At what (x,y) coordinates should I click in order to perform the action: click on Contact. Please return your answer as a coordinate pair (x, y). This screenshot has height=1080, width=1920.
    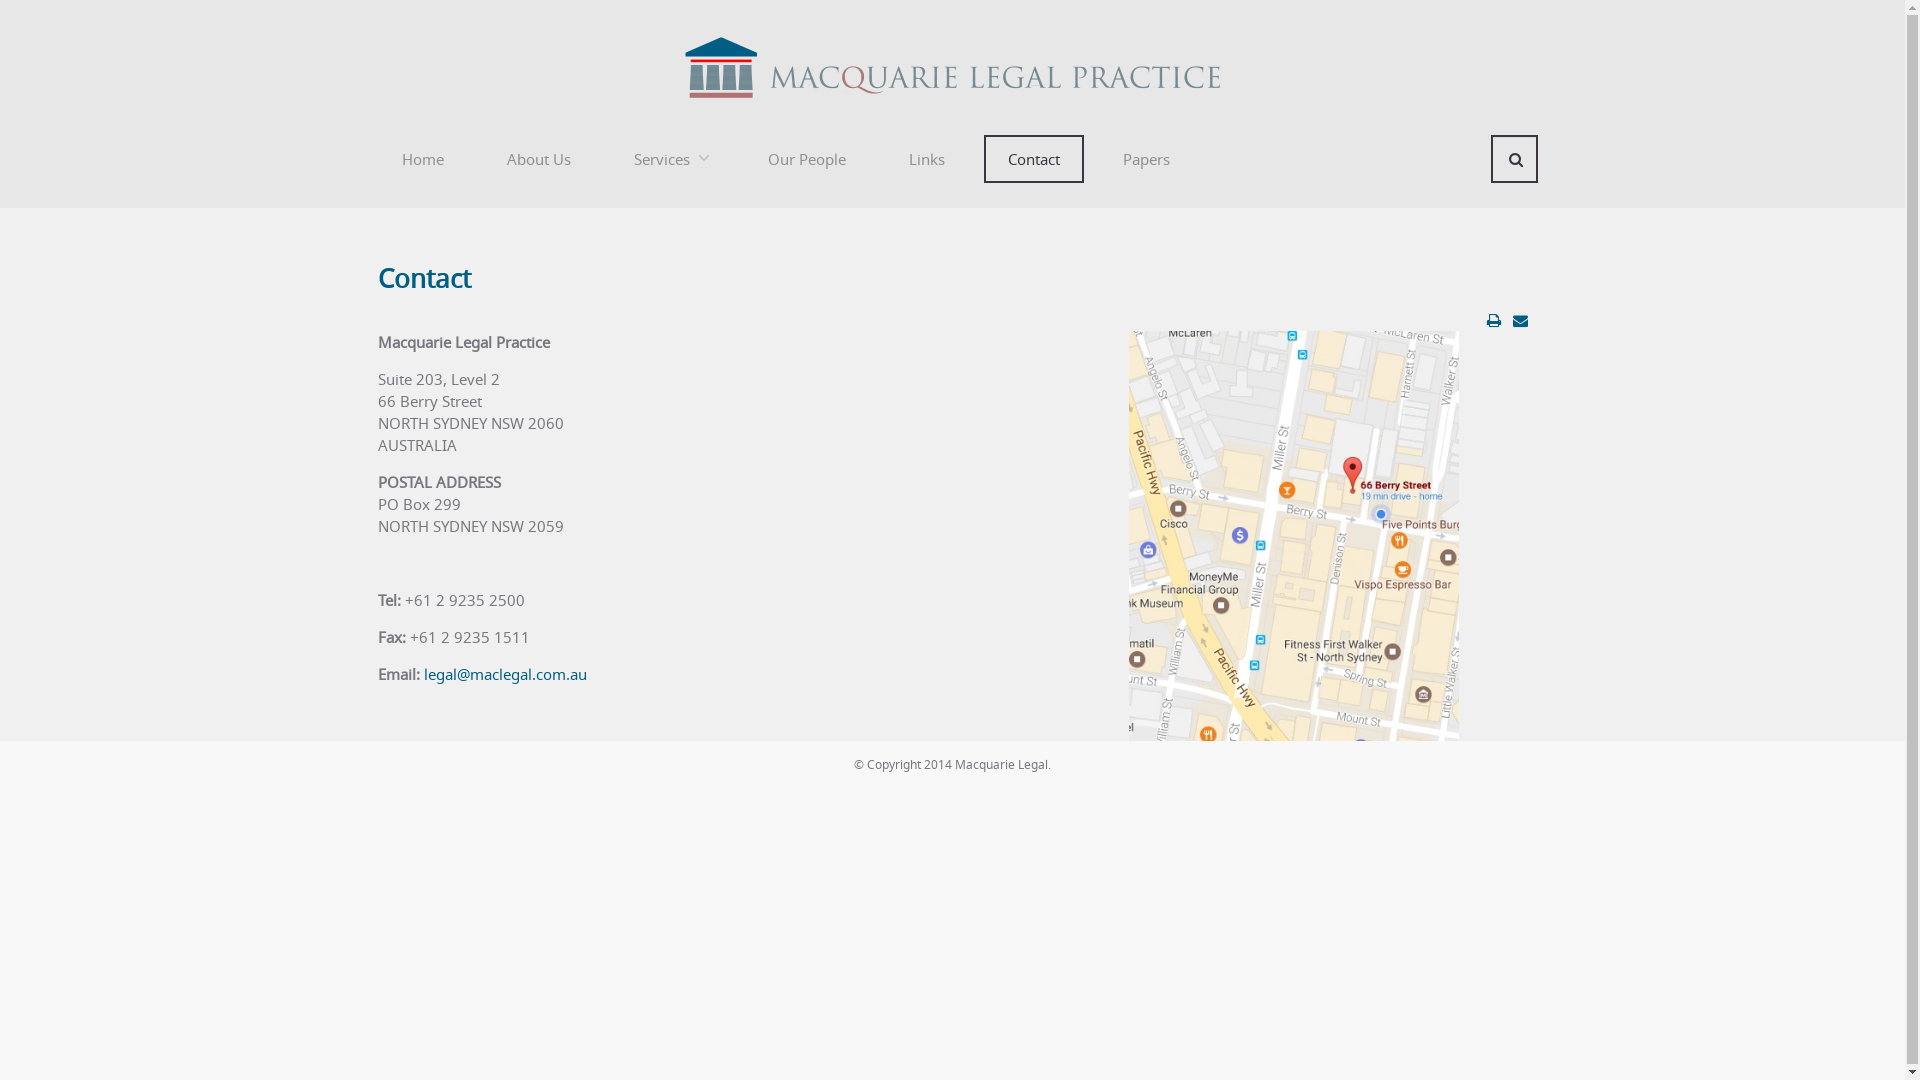
    Looking at the image, I should click on (424, 278).